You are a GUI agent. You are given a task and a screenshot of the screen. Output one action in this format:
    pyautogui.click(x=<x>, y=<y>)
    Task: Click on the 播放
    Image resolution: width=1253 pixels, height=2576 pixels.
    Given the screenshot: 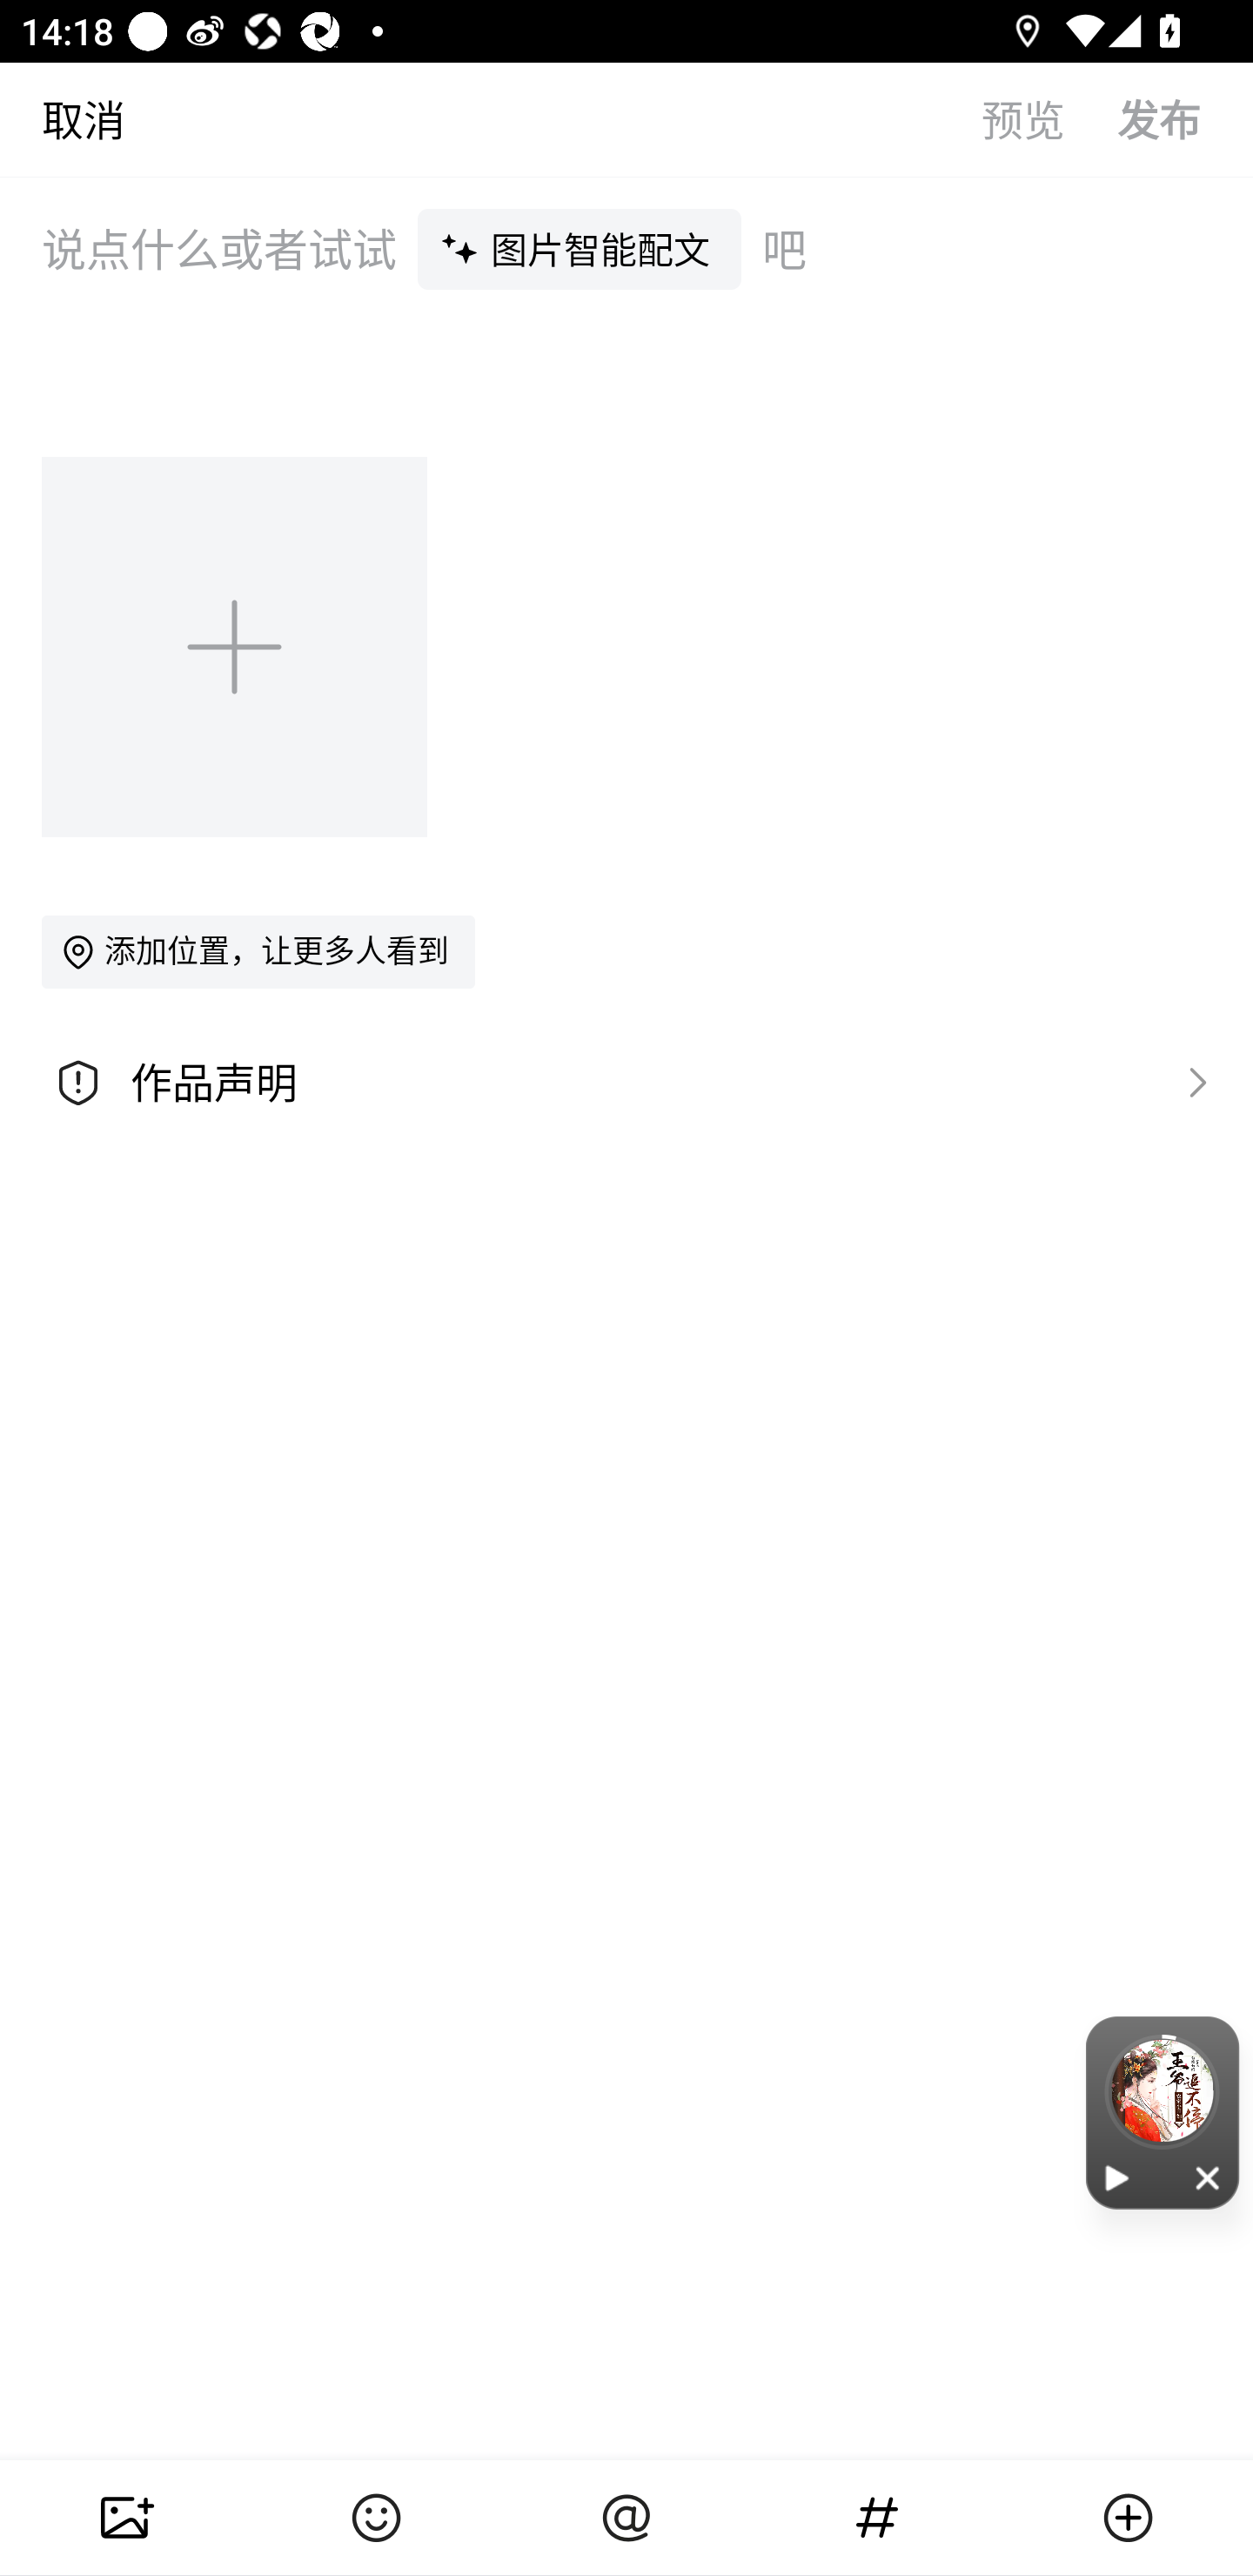 What is the action you would take?
    pyautogui.click(x=1117, y=2177)
    